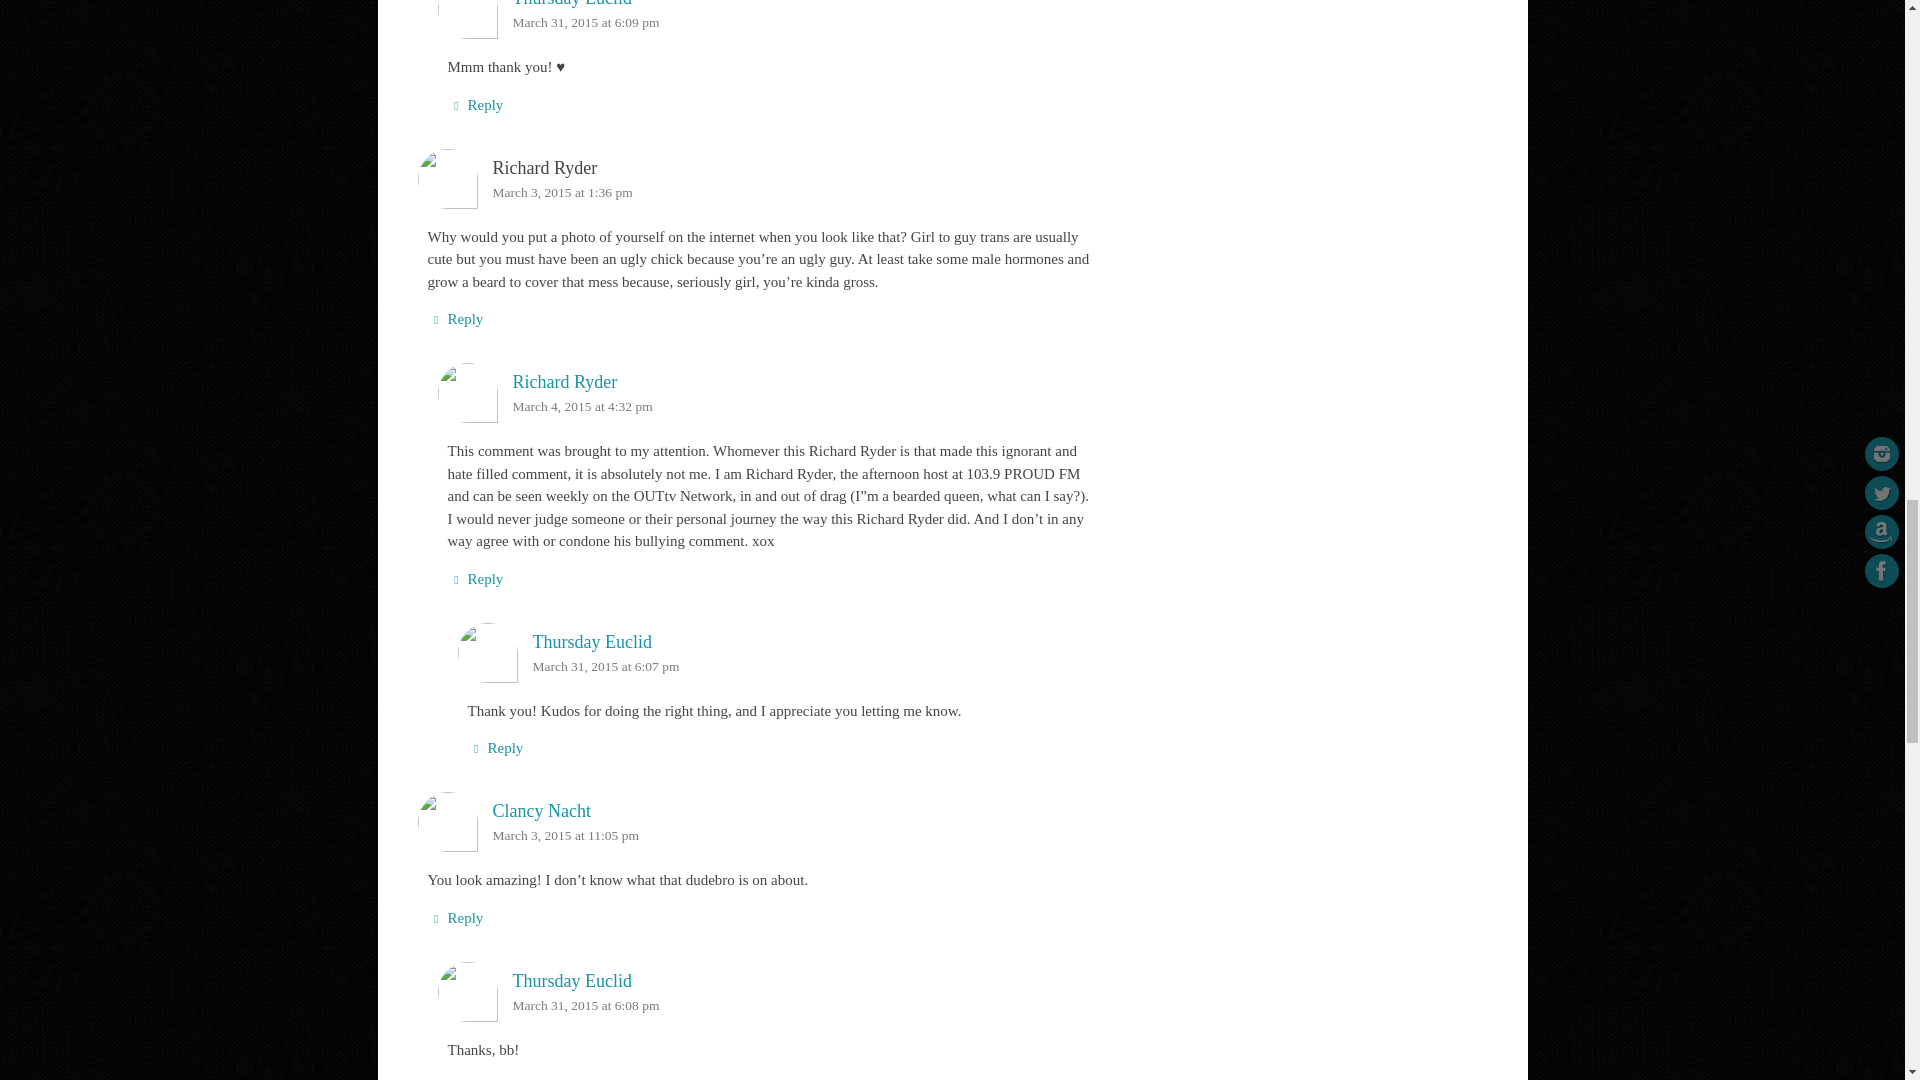 This screenshot has width=1920, height=1080. Describe the element at coordinates (456, 318) in the screenshot. I see `Reply` at that location.